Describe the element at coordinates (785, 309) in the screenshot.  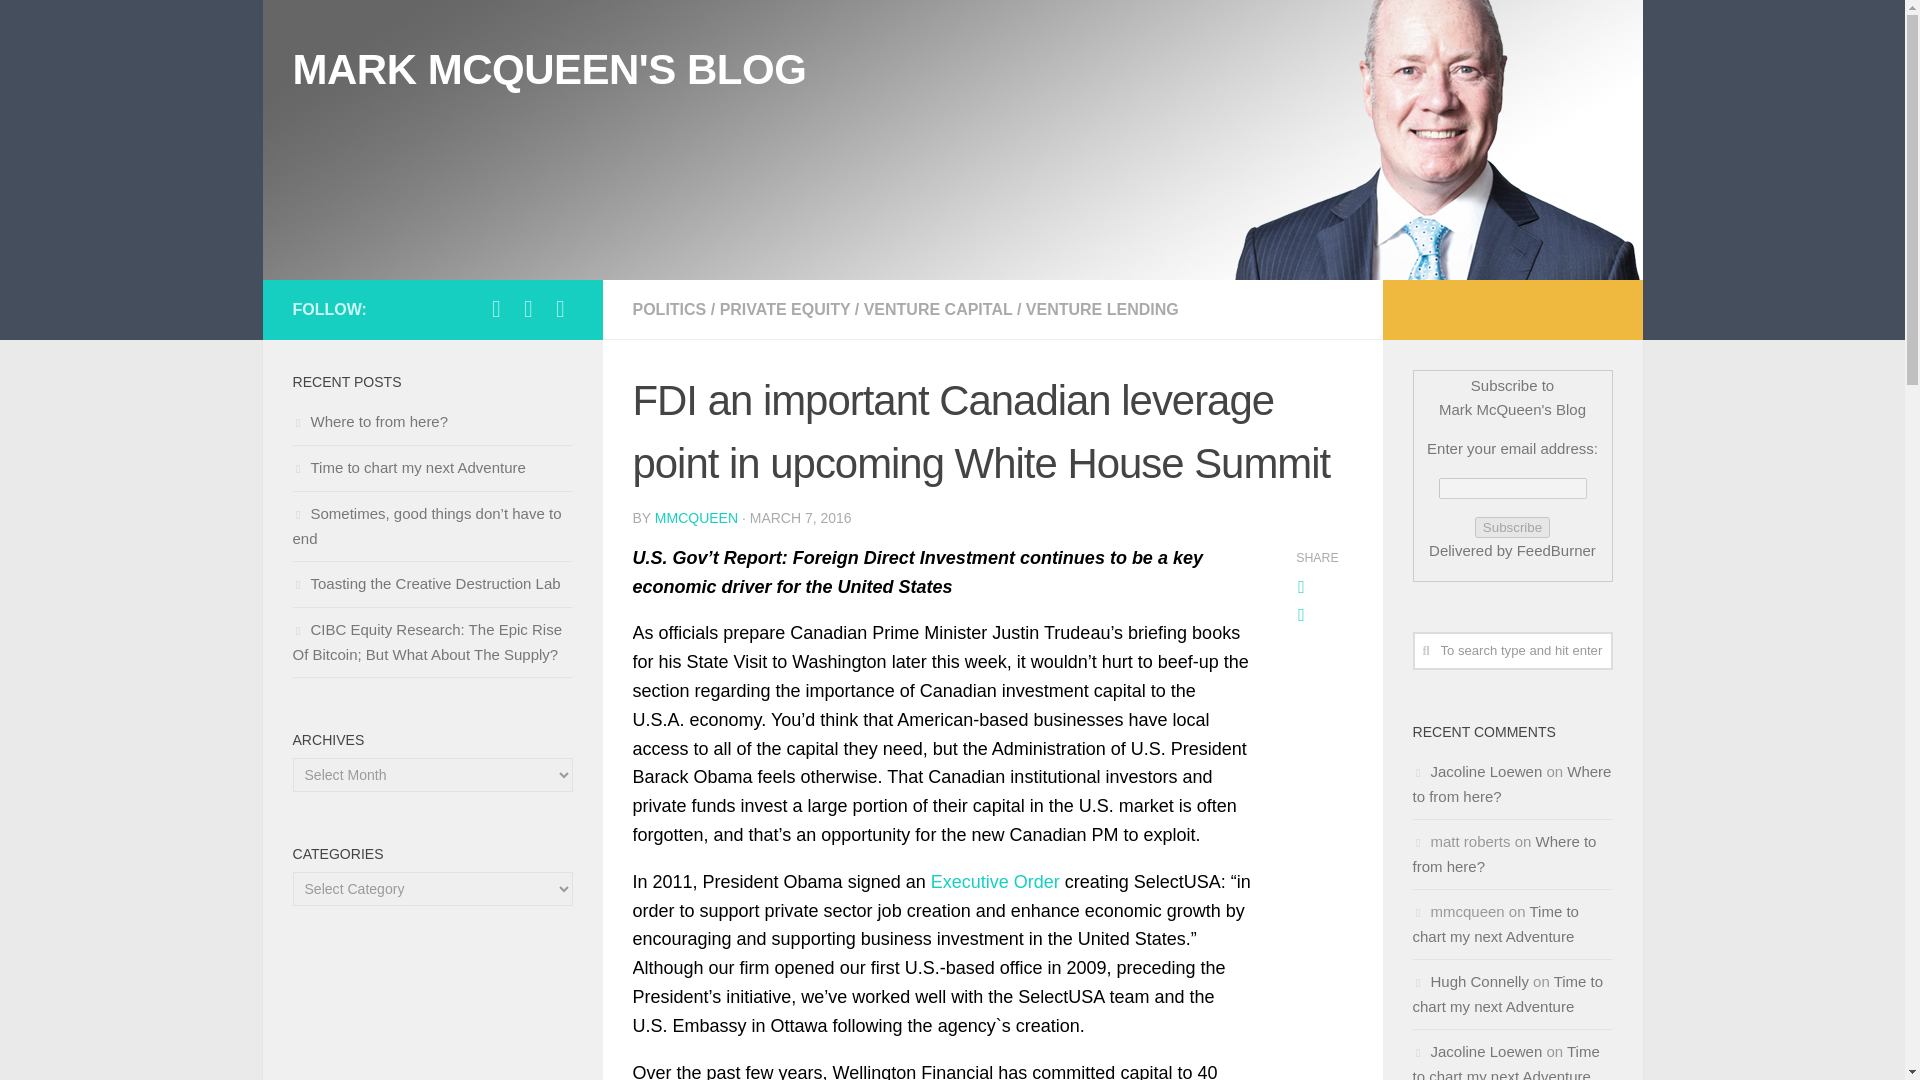
I see `PRIVATE EQUITY` at that location.